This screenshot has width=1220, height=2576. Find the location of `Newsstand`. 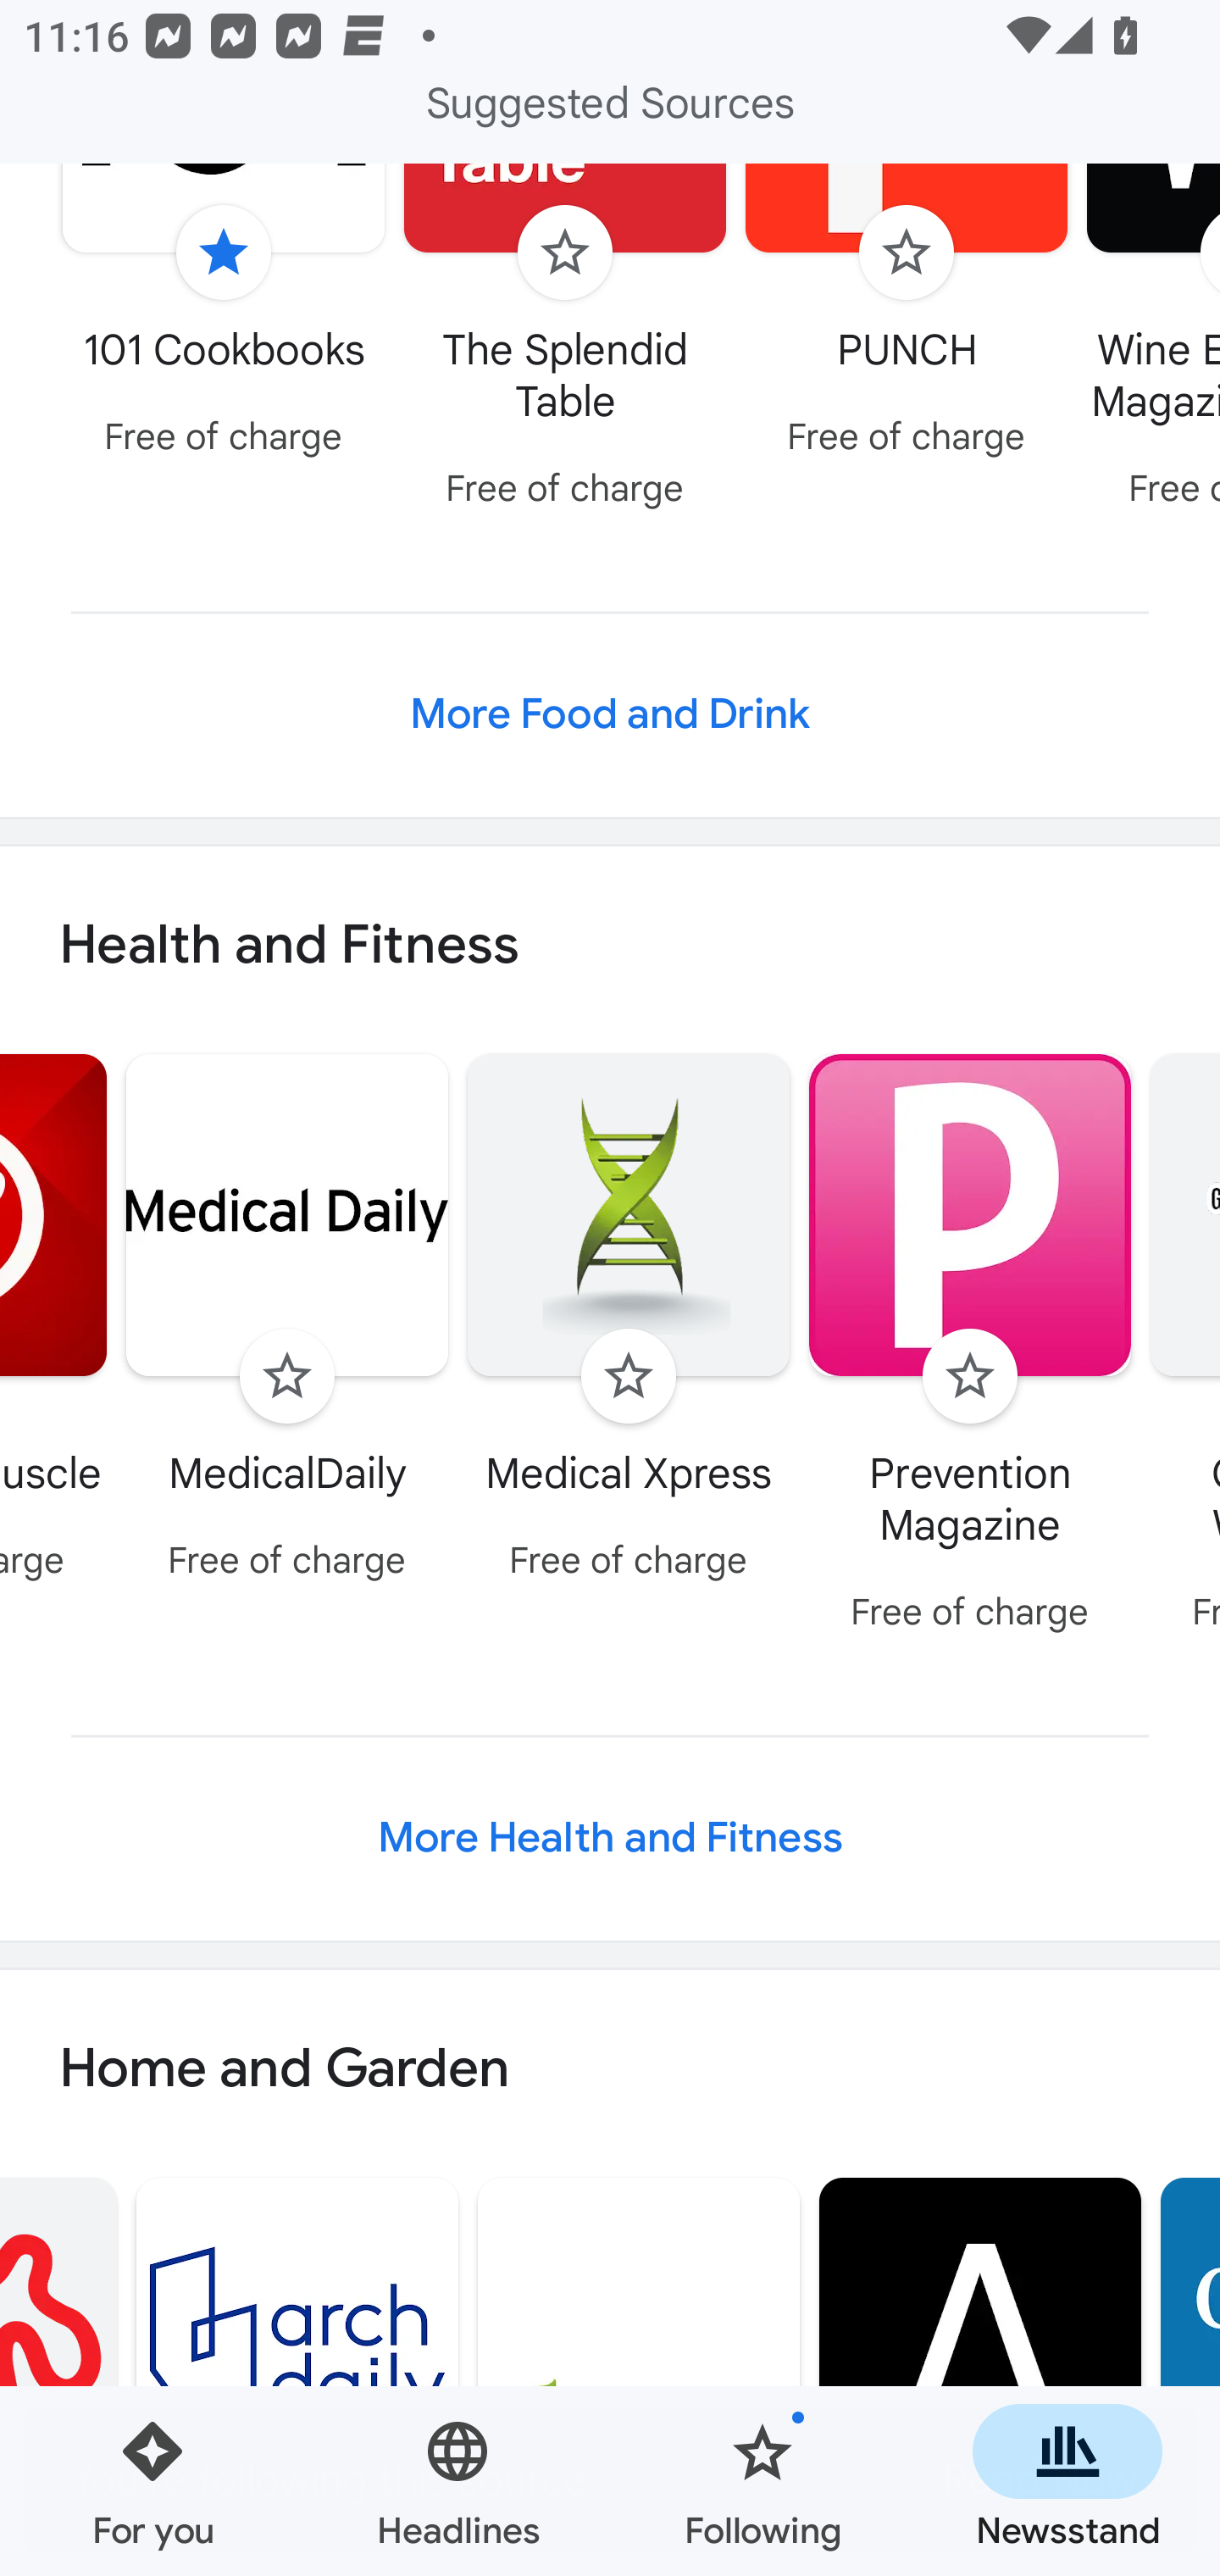

Newsstand is located at coordinates (1067, 2481).